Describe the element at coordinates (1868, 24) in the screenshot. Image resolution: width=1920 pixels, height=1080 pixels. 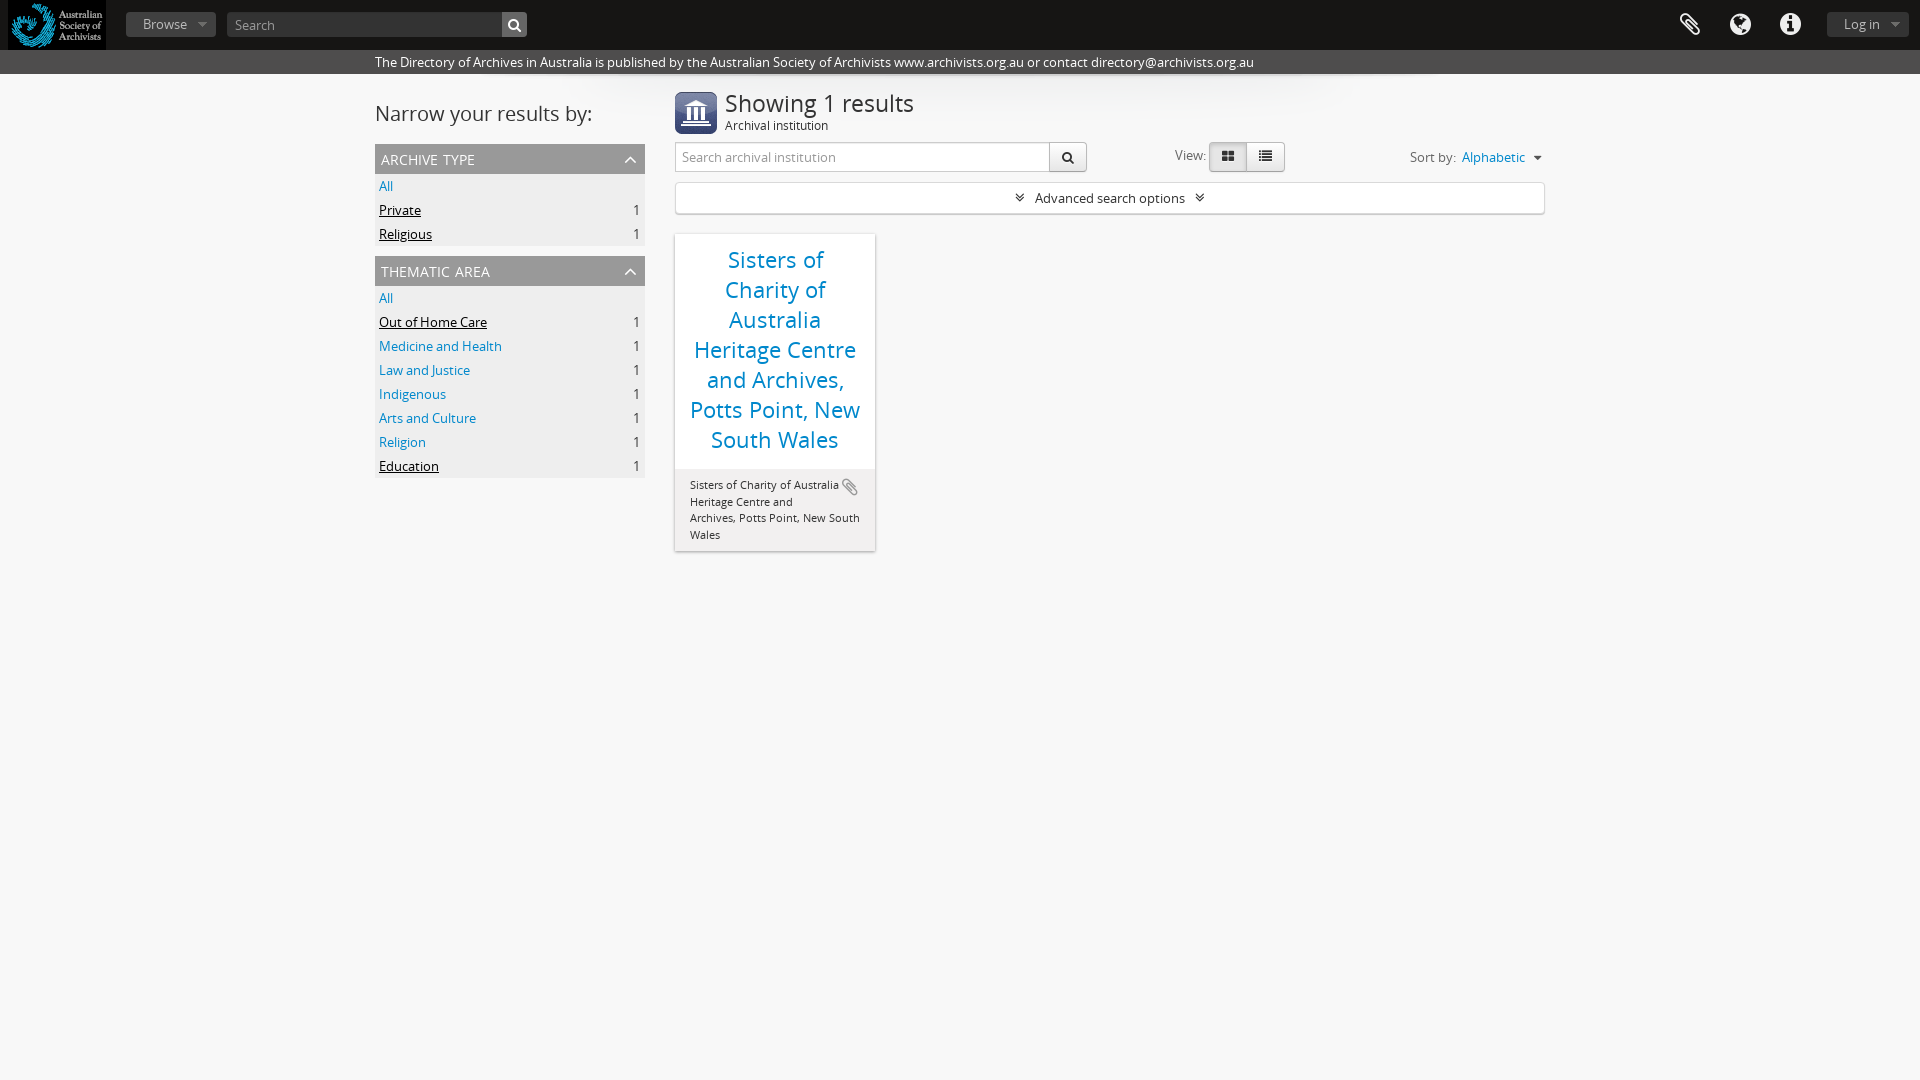
I see `Log in` at that location.